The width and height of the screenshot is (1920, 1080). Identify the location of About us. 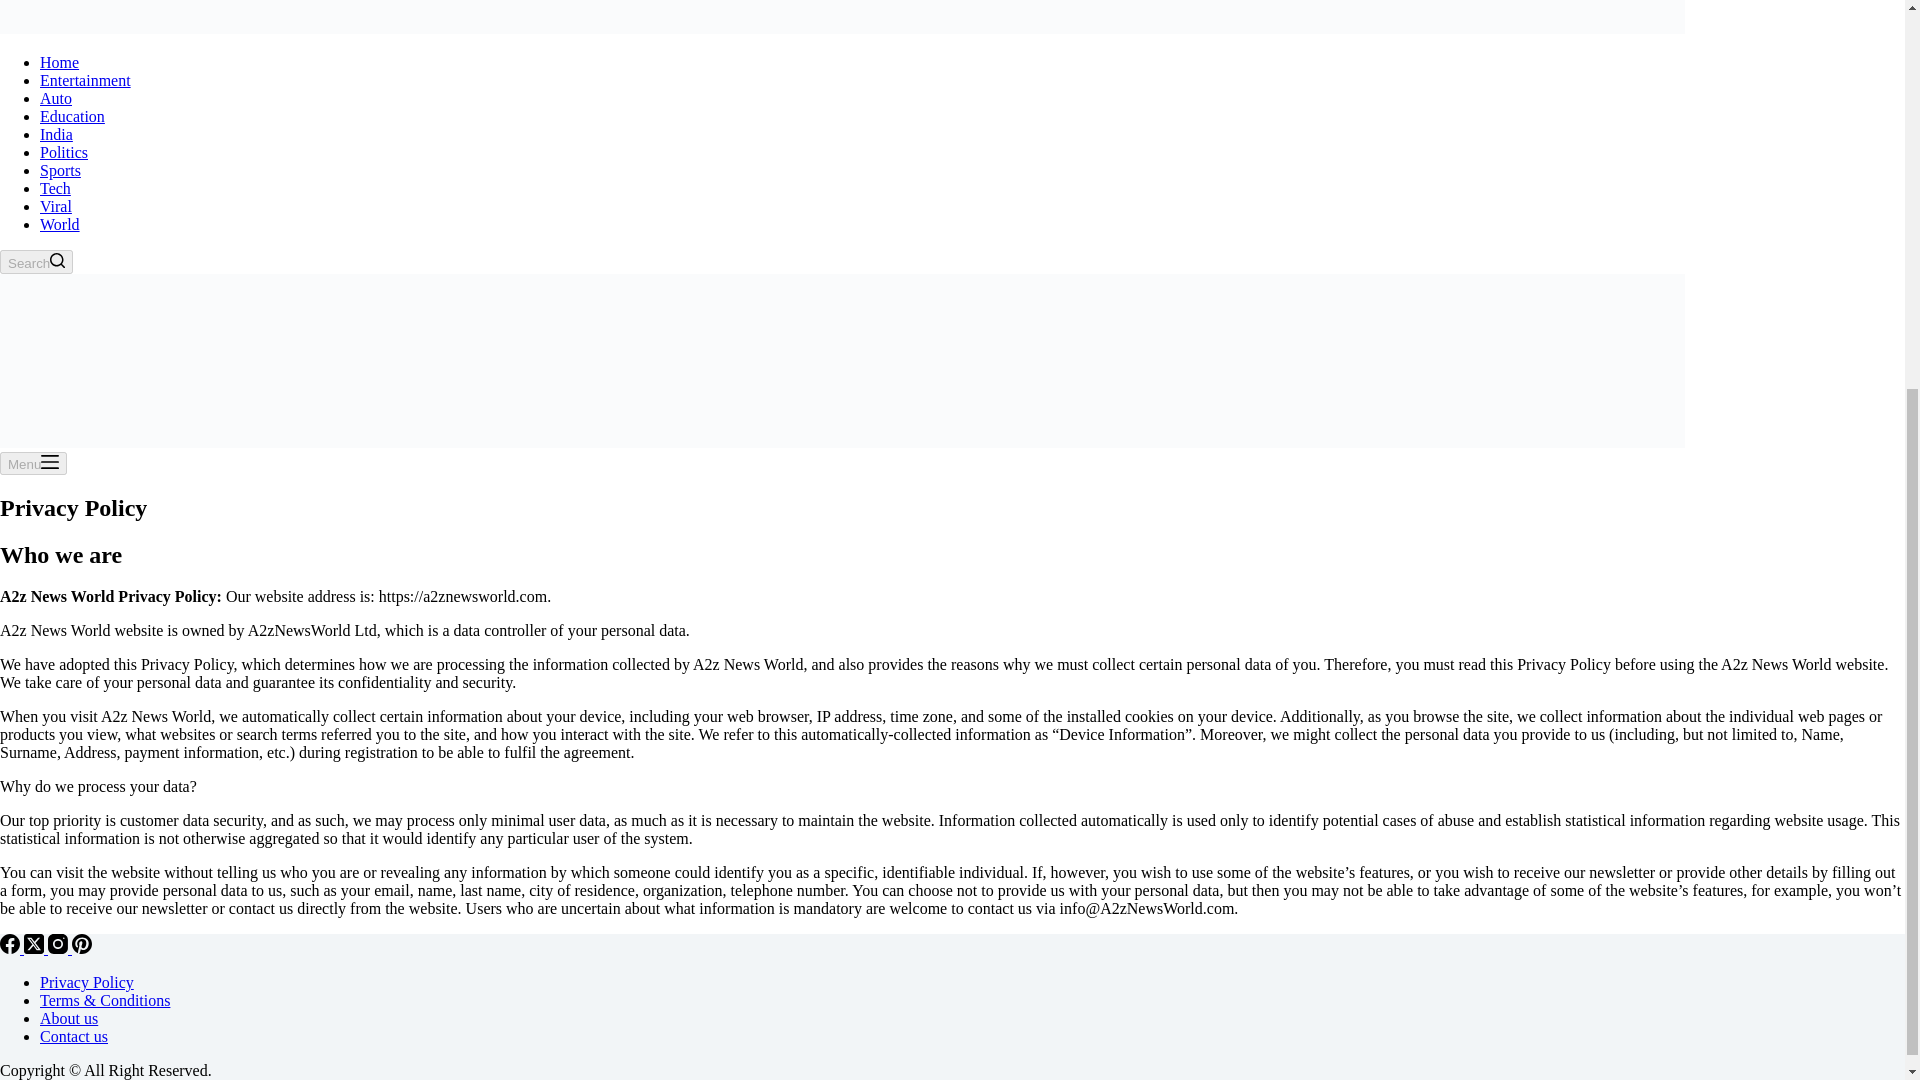
(68, 1018).